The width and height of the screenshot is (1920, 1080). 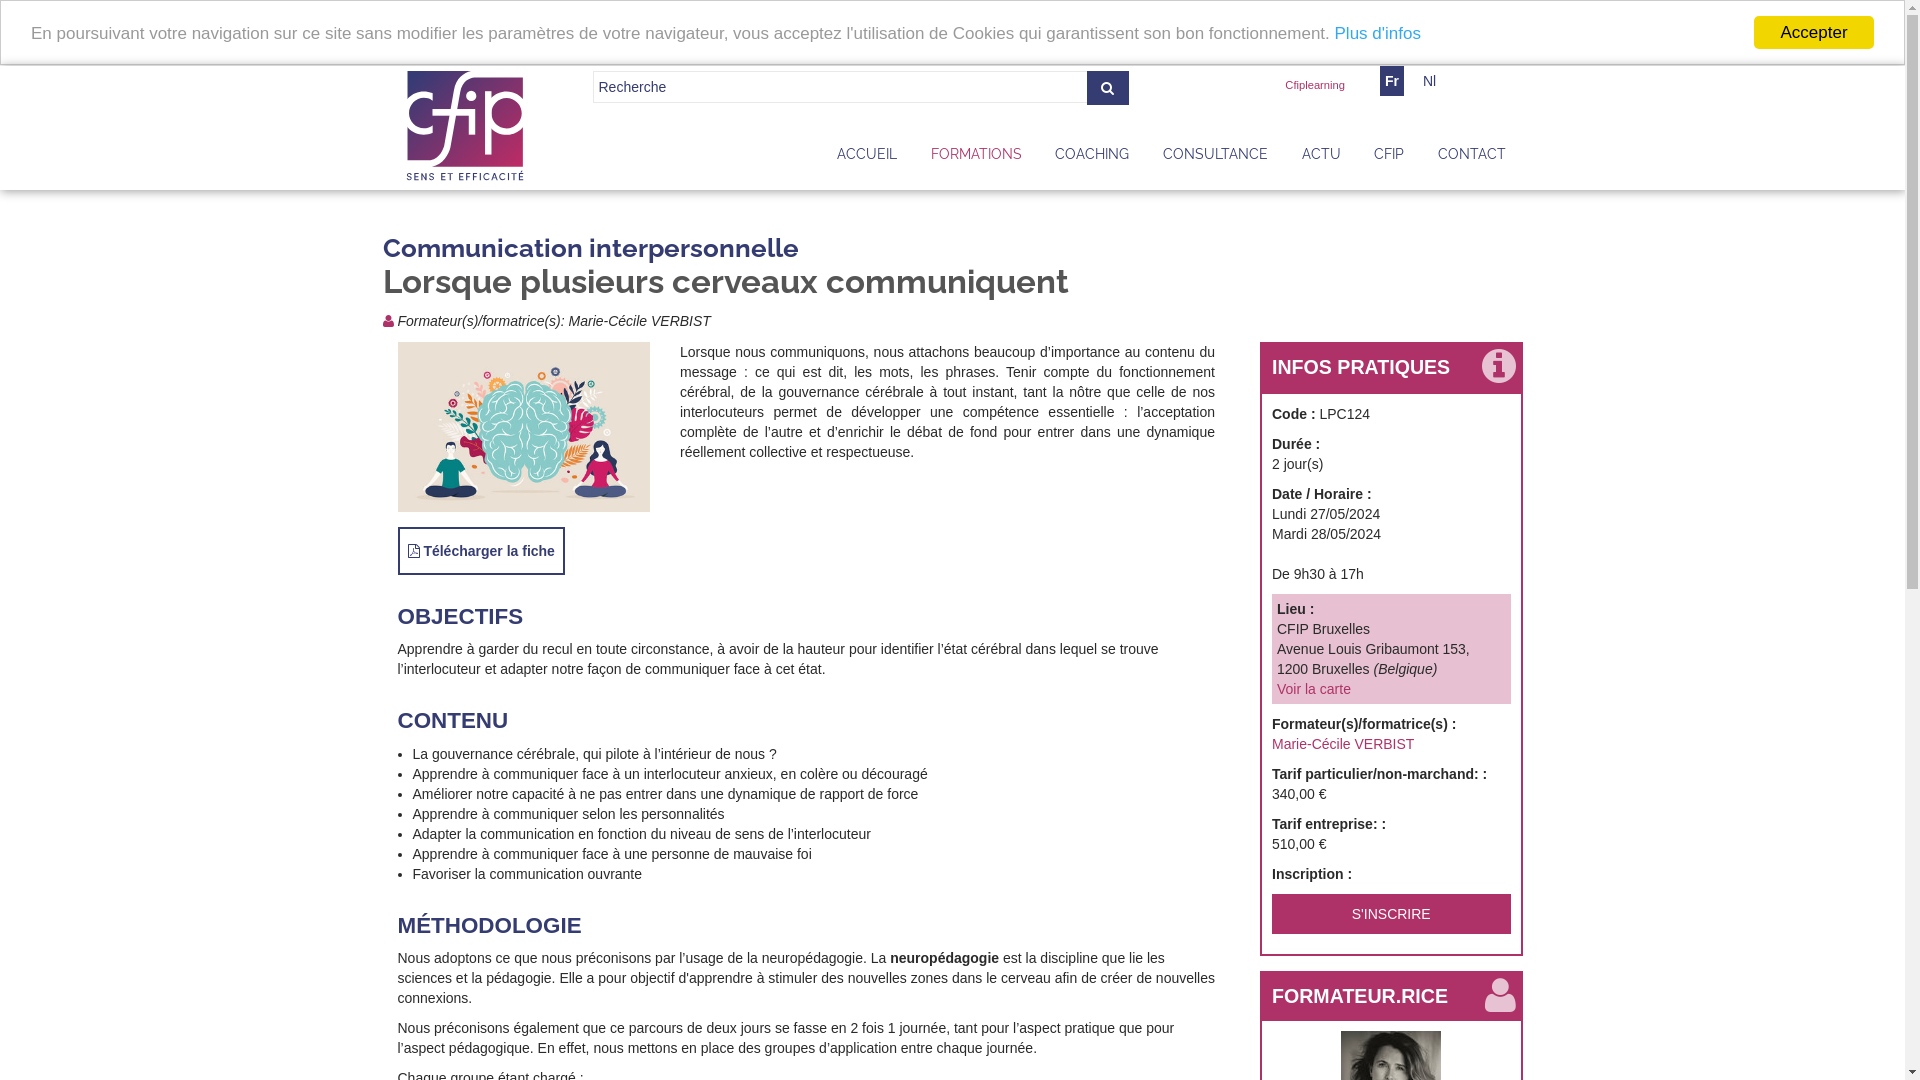 I want to click on ACCUEIL, so click(x=867, y=159).